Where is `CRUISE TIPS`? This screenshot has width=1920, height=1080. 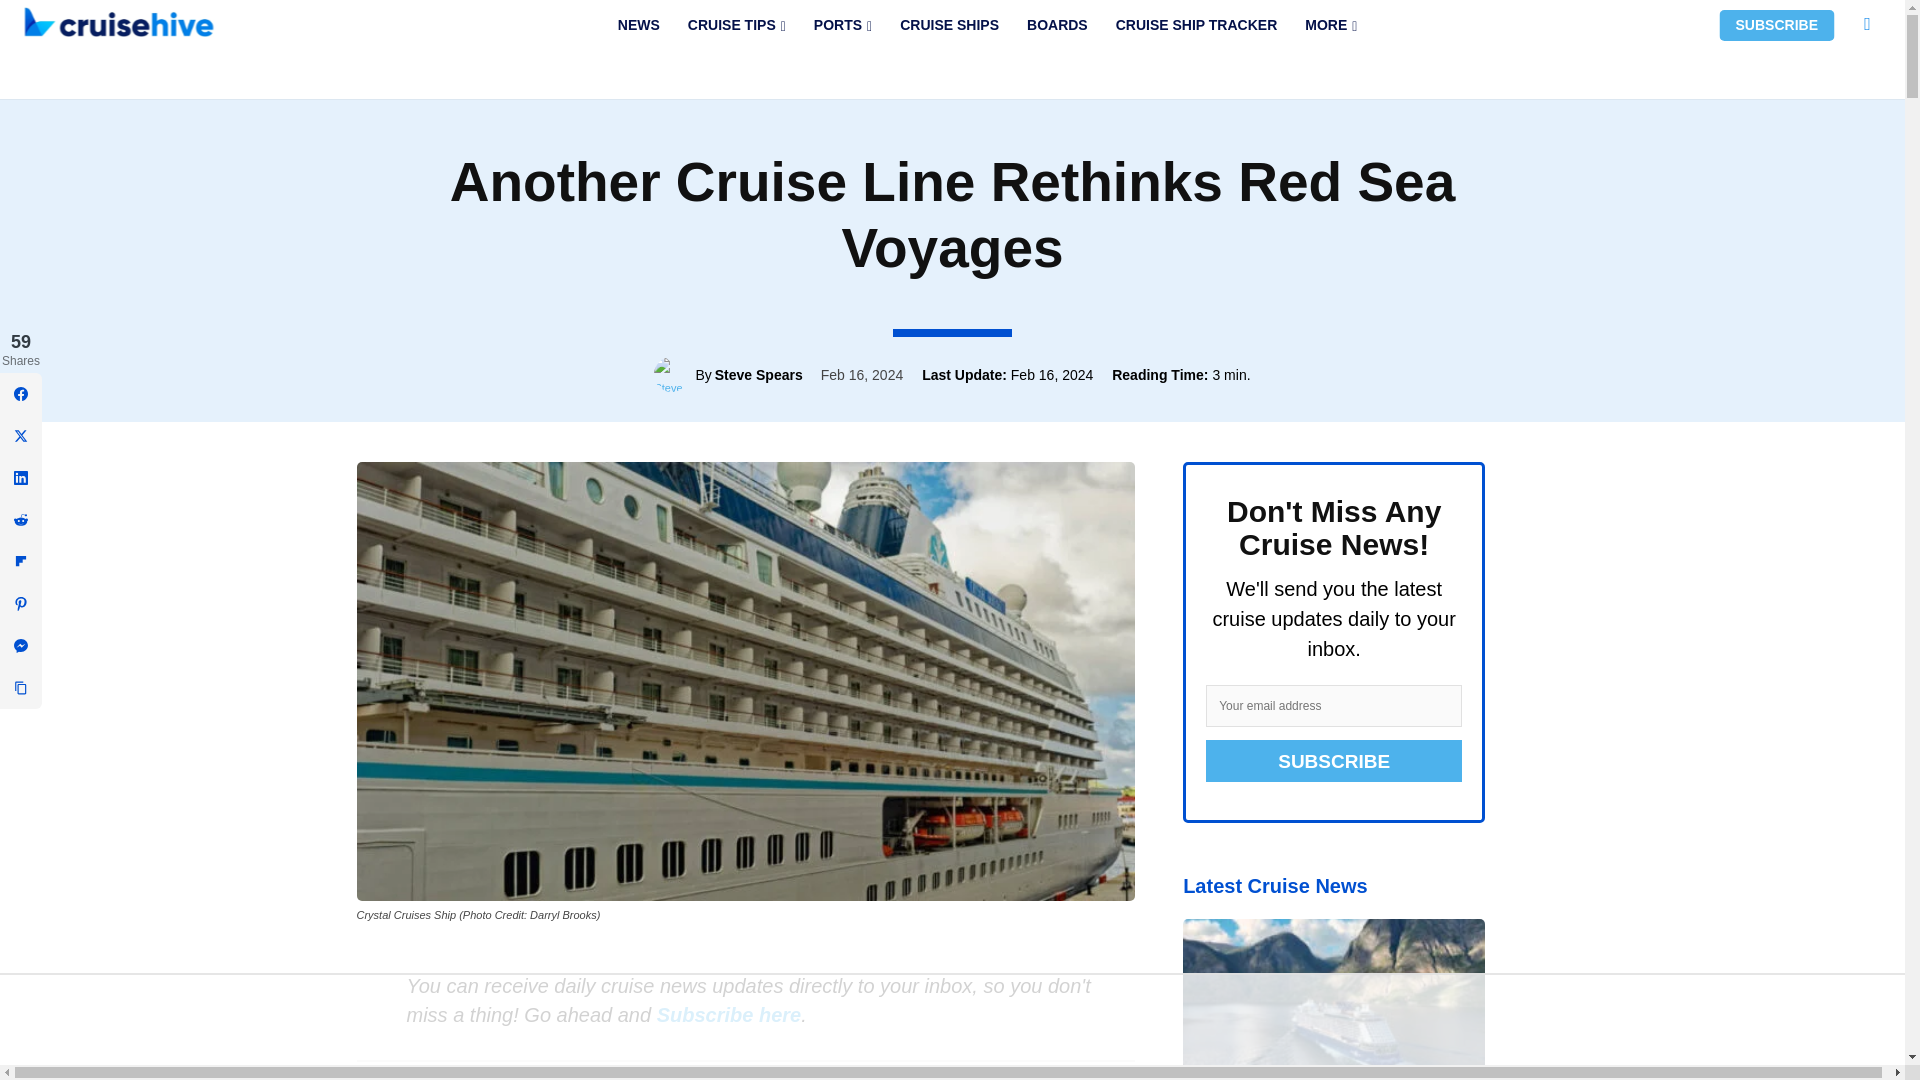
CRUISE TIPS is located at coordinates (736, 25).